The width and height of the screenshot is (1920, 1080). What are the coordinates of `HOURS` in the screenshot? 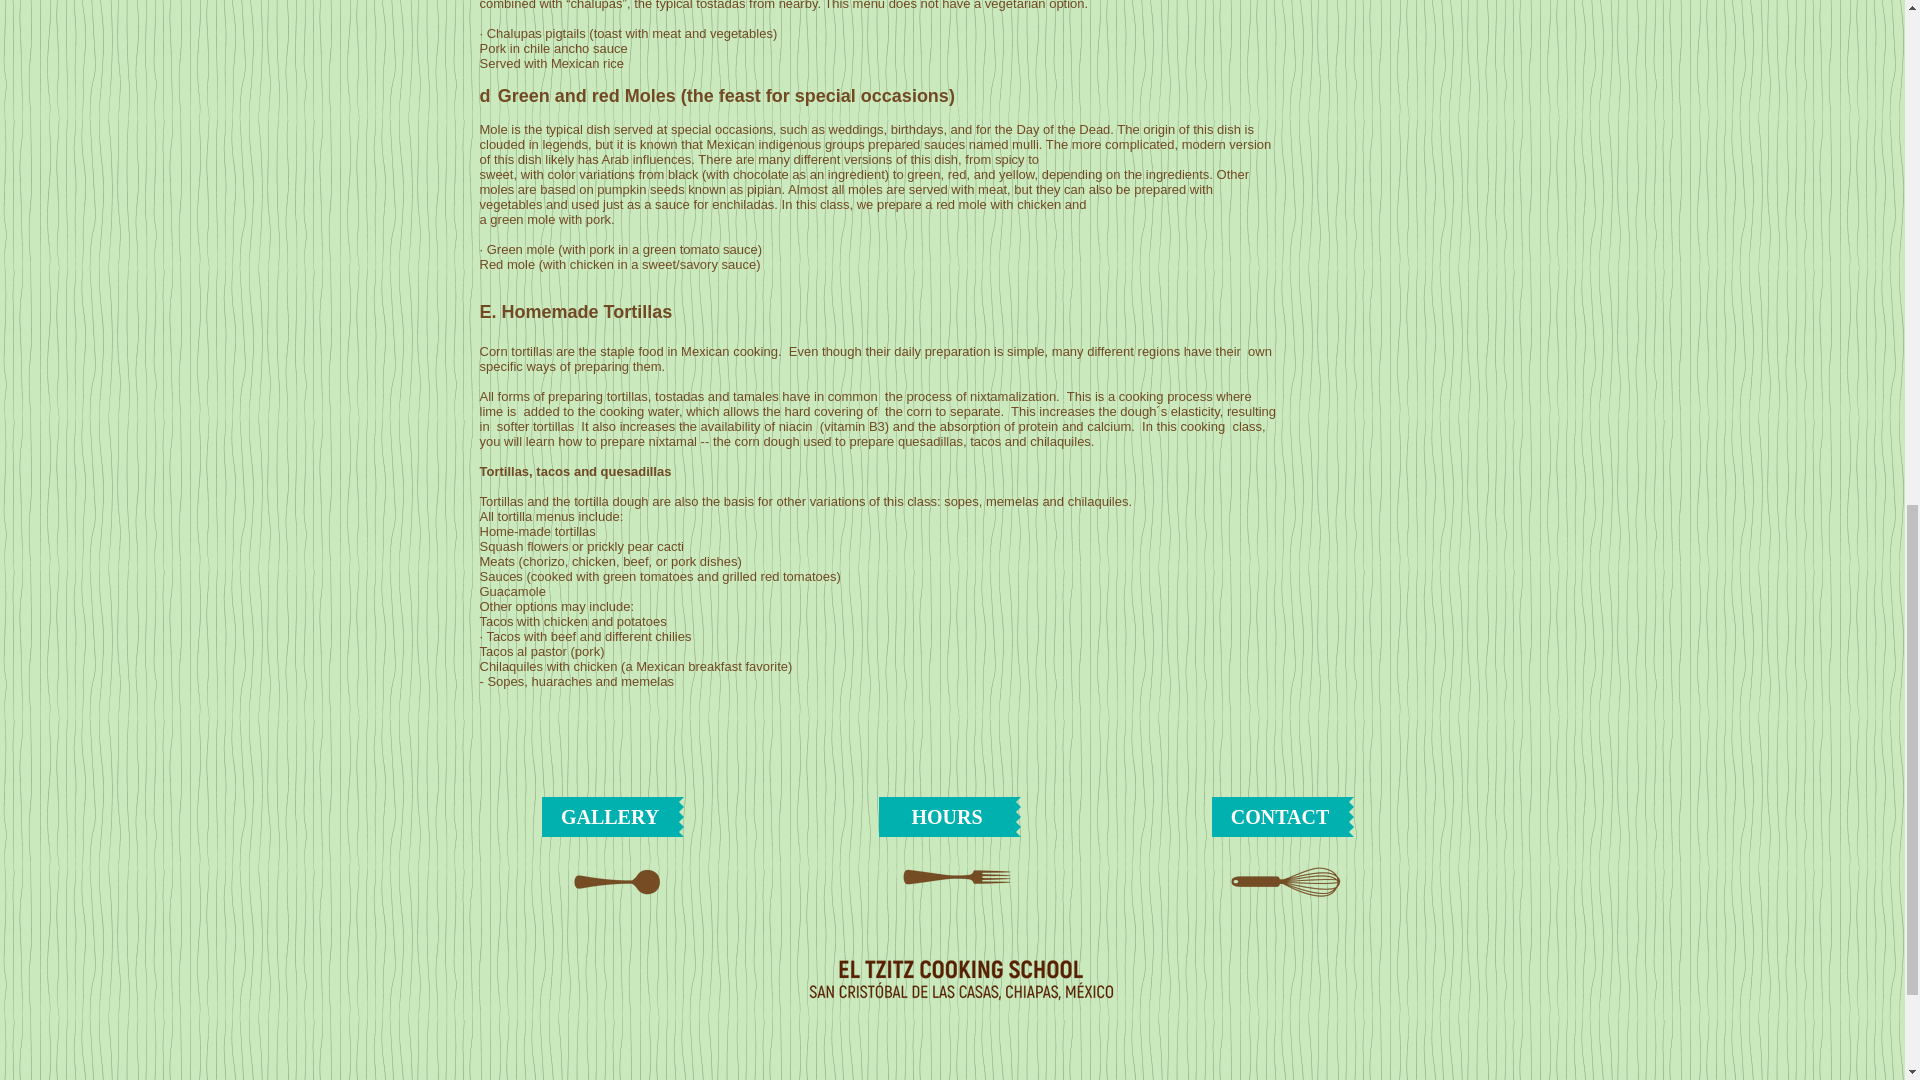 It's located at (946, 817).